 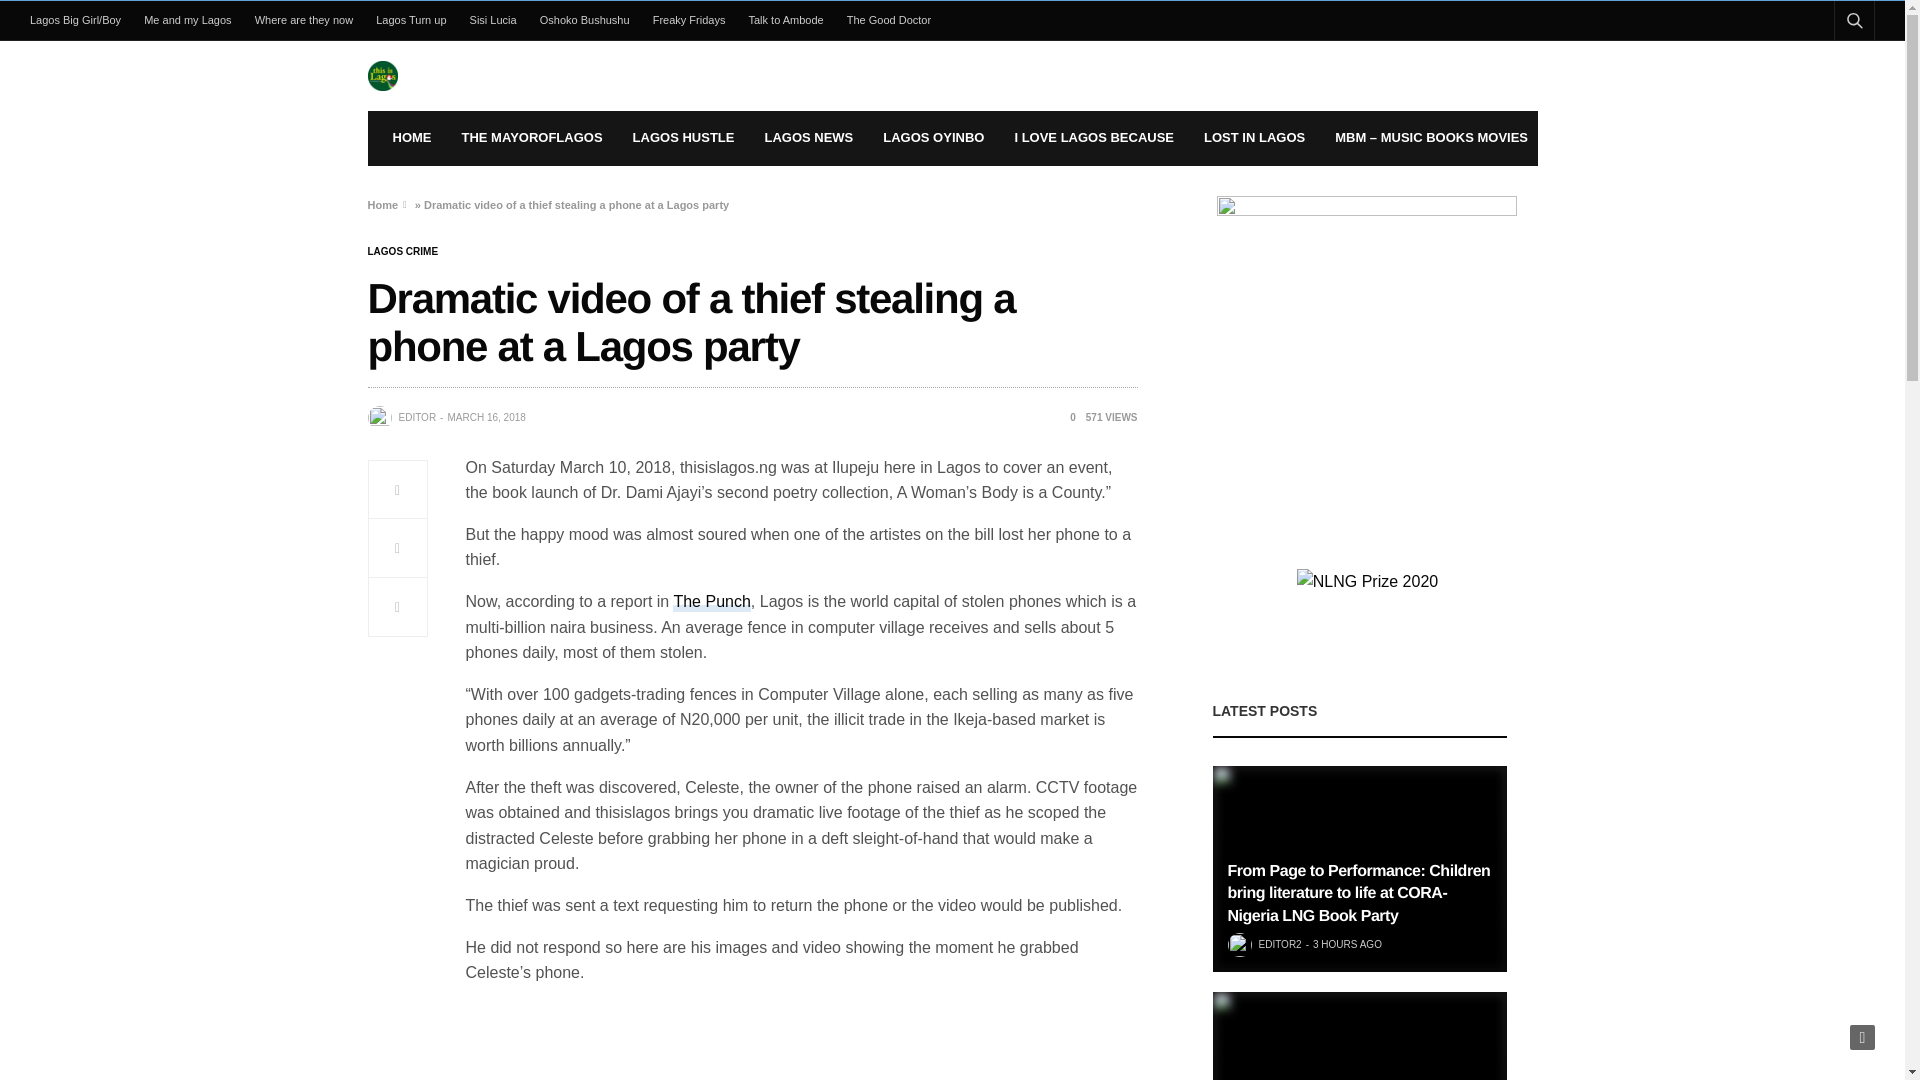 What do you see at coordinates (188, 20) in the screenshot?
I see `Me and my Lagos` at bounding box center [188, 20].